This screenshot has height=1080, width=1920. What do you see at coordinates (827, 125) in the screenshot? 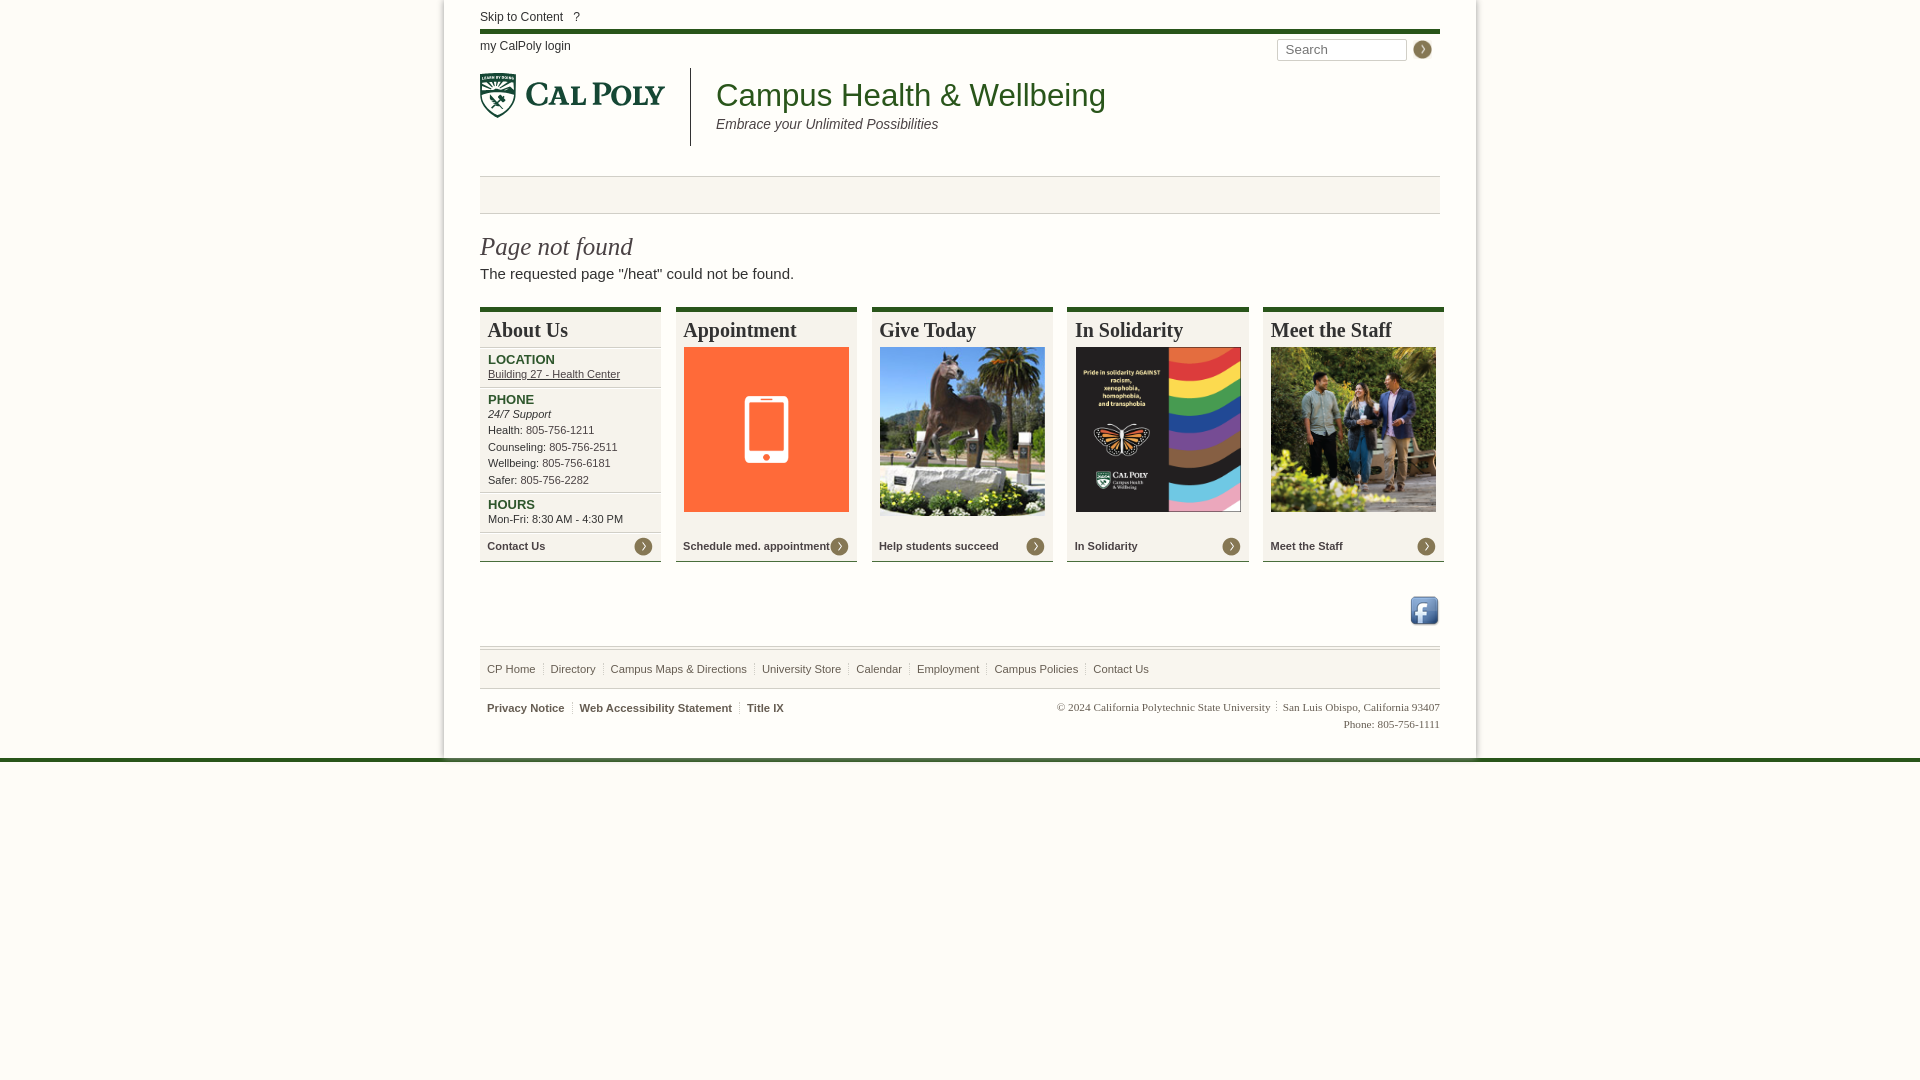
I see `Embrace your Unlimited Possibilities` at bounding box center [827, 125].